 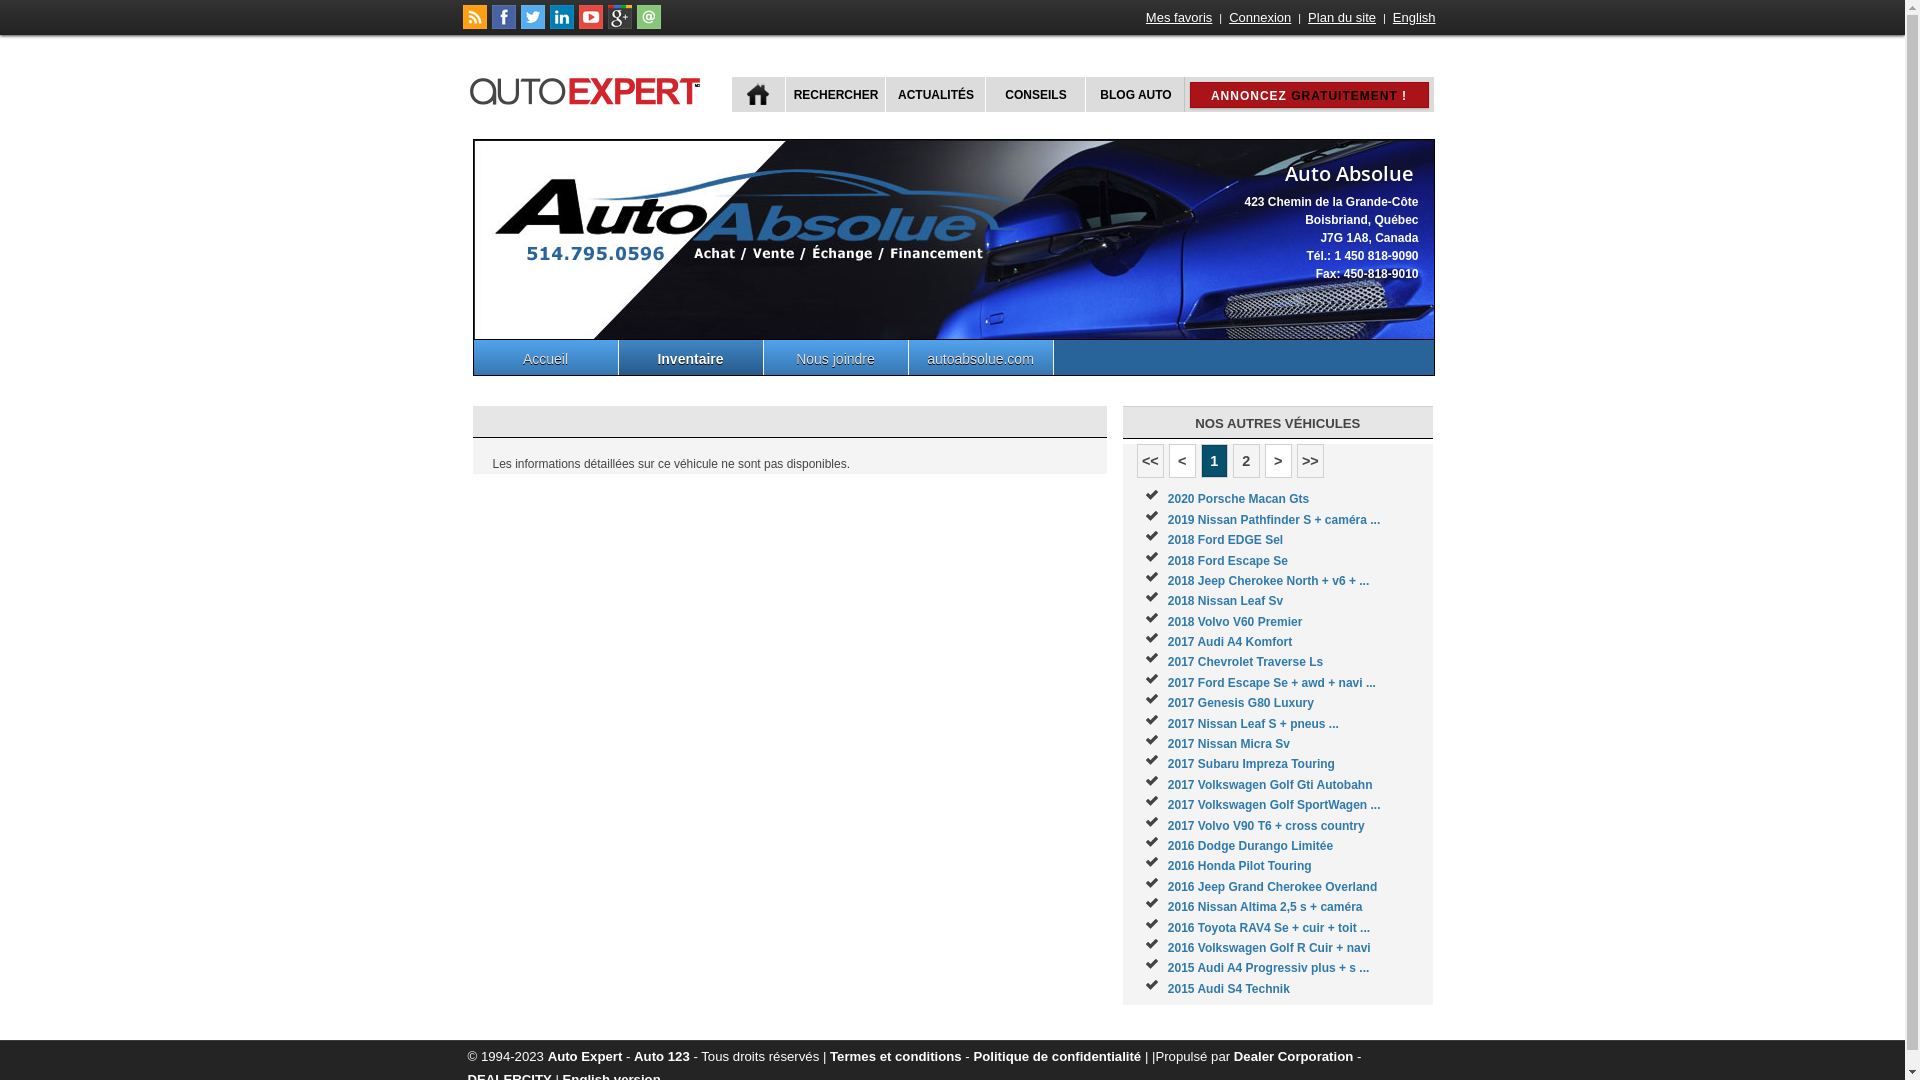 I want to click on Suivez autoExpert.ca sur Facebook, so click(x=504, y=25).